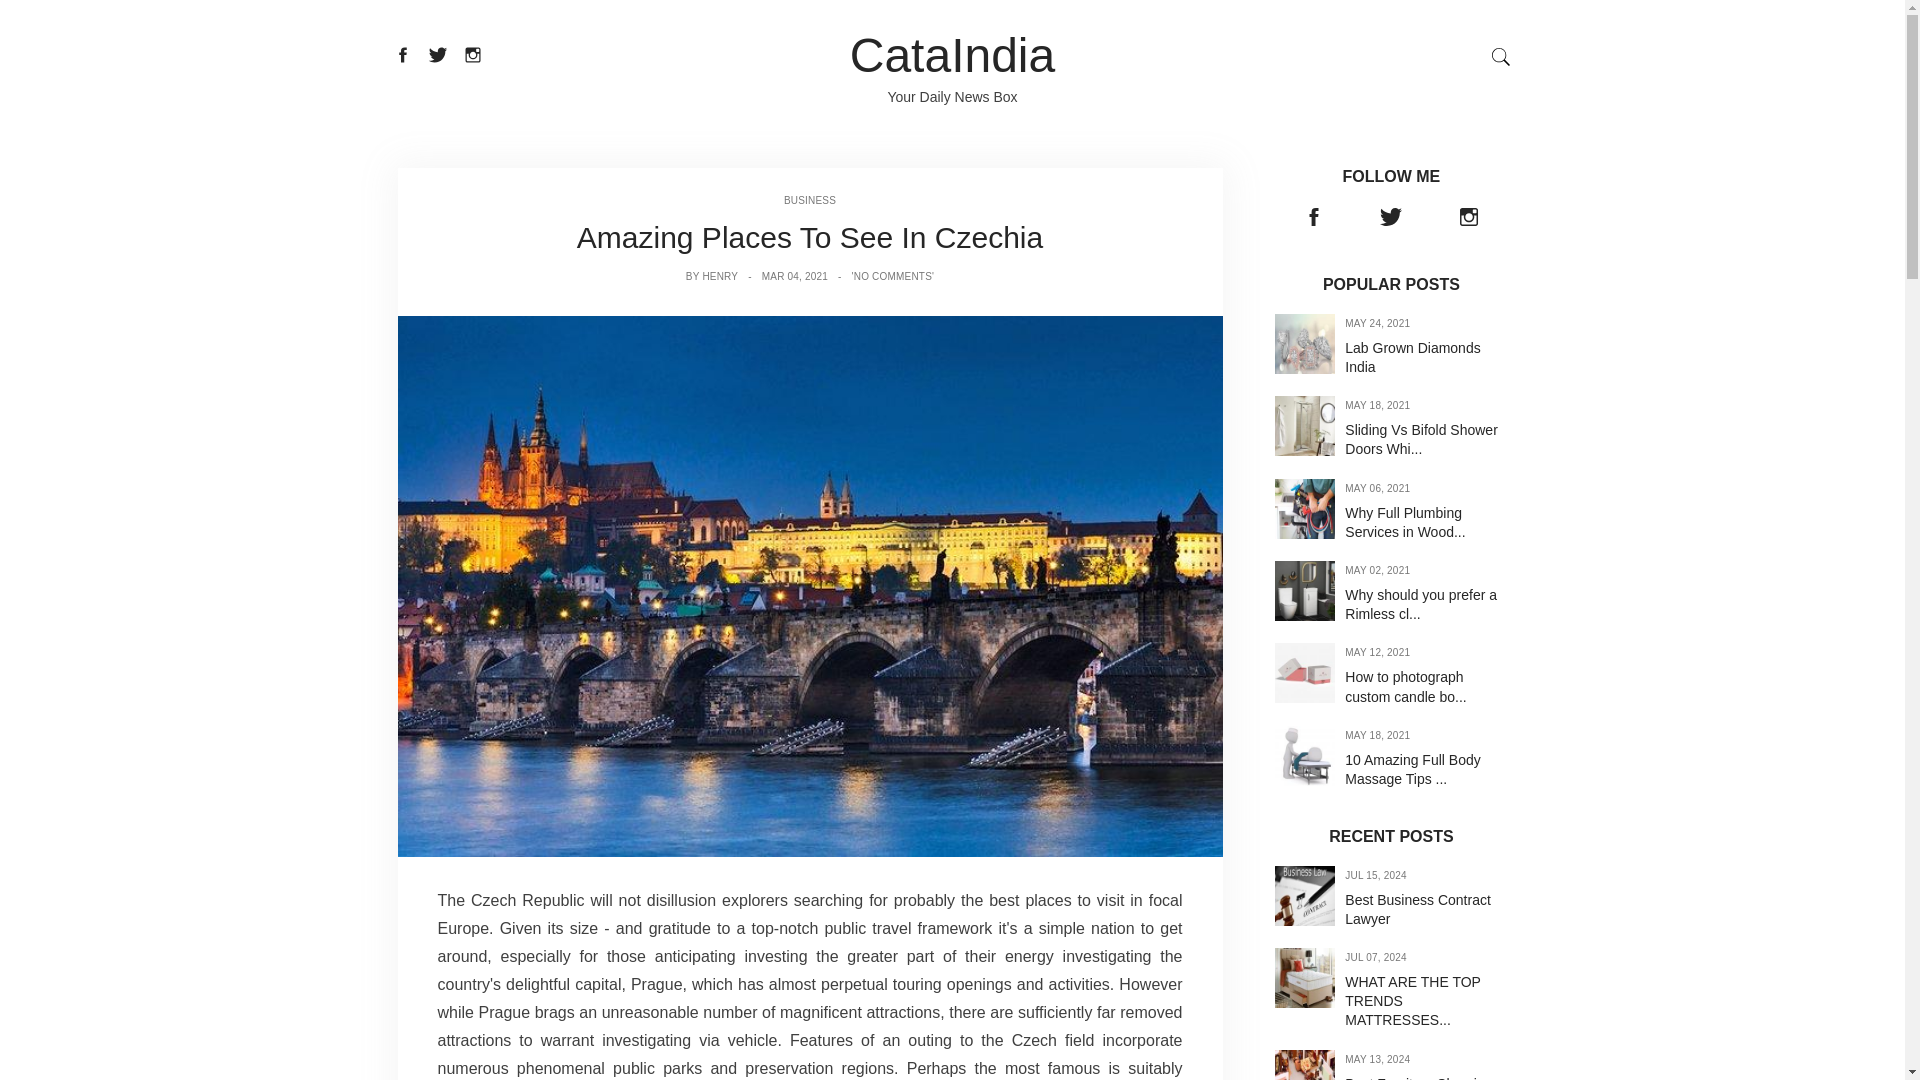 The width and height of the screenshot is (1920, 1080). Describe the element at coordinates (1412, 769) in the screenshot. I see `10 Amazing Full Body Massage Tips ...` at that location.